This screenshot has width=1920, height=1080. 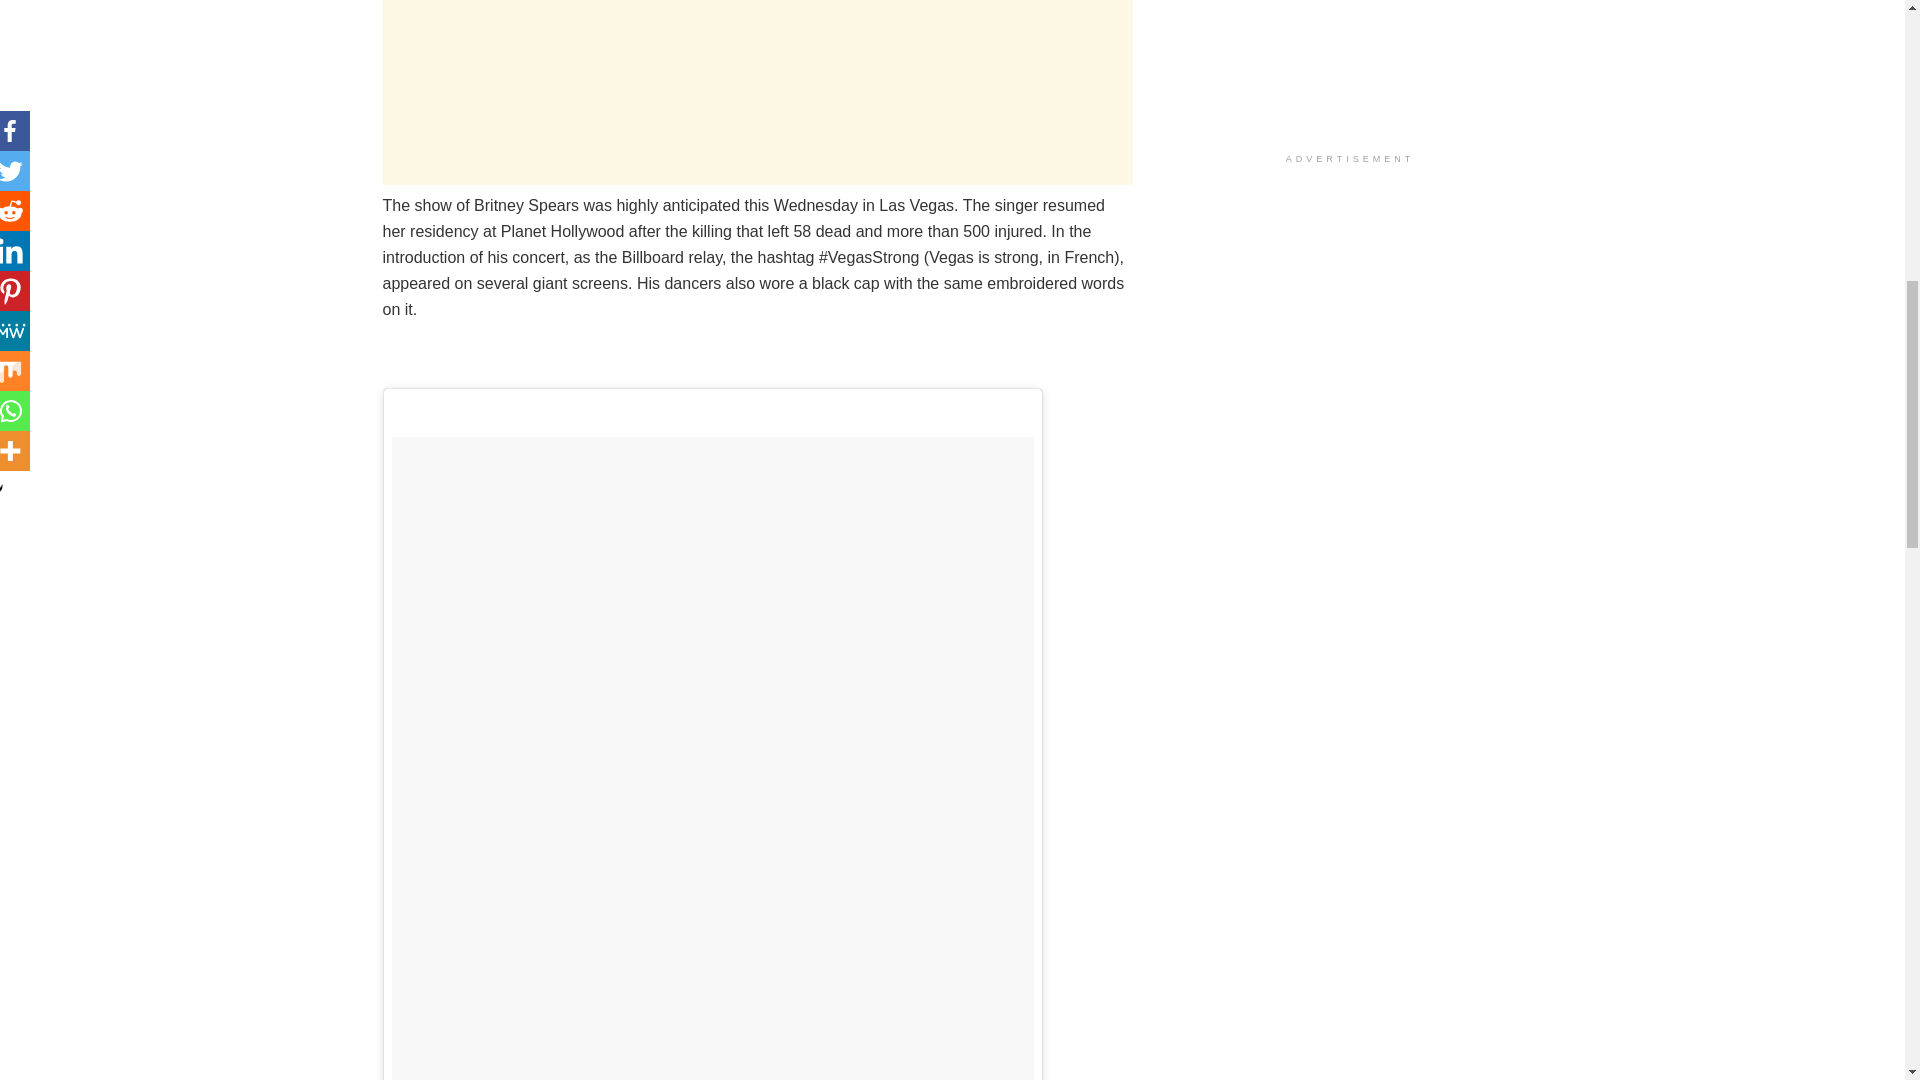 I want to click on Advertisement, so click(x=757, y=92).